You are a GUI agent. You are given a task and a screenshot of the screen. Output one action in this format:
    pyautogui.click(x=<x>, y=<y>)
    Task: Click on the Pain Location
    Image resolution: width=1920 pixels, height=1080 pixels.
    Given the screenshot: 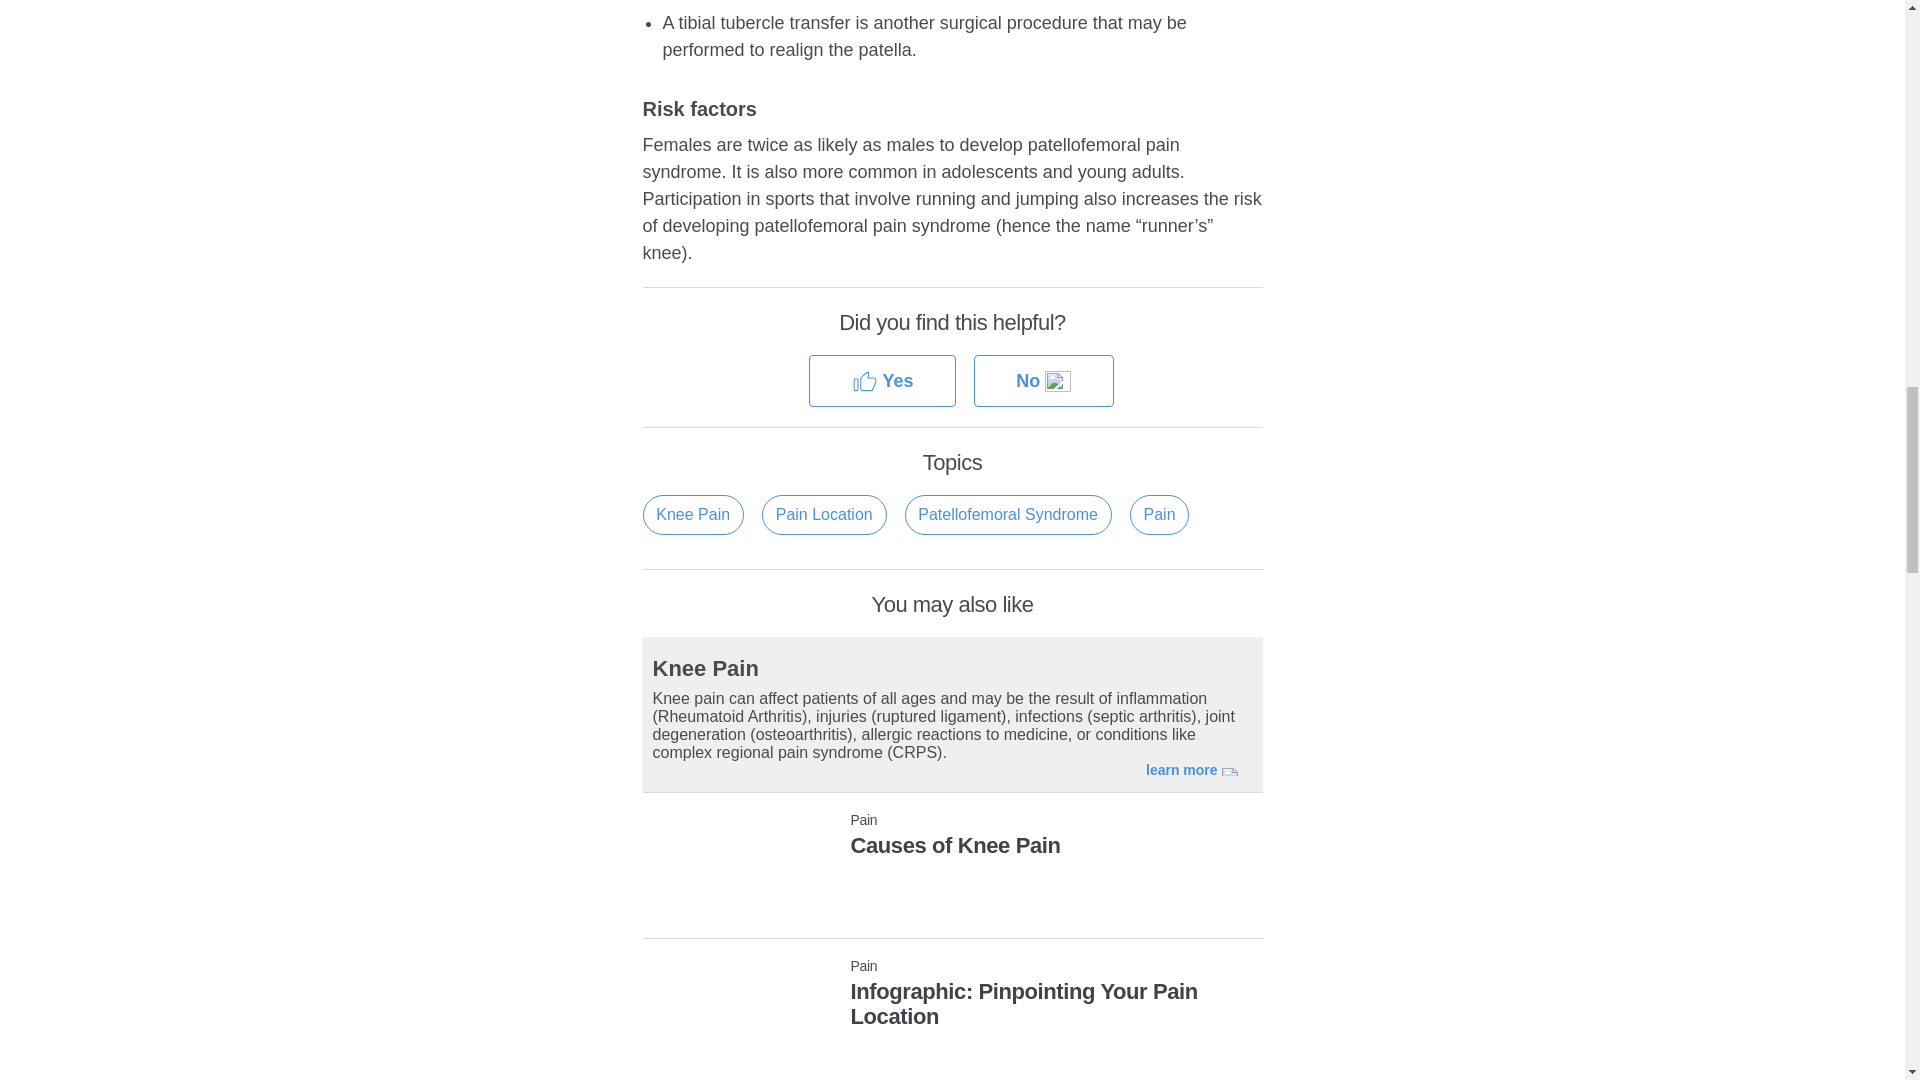 What is the action you would take?
    pyautogui.click(x=951, y=998)
    